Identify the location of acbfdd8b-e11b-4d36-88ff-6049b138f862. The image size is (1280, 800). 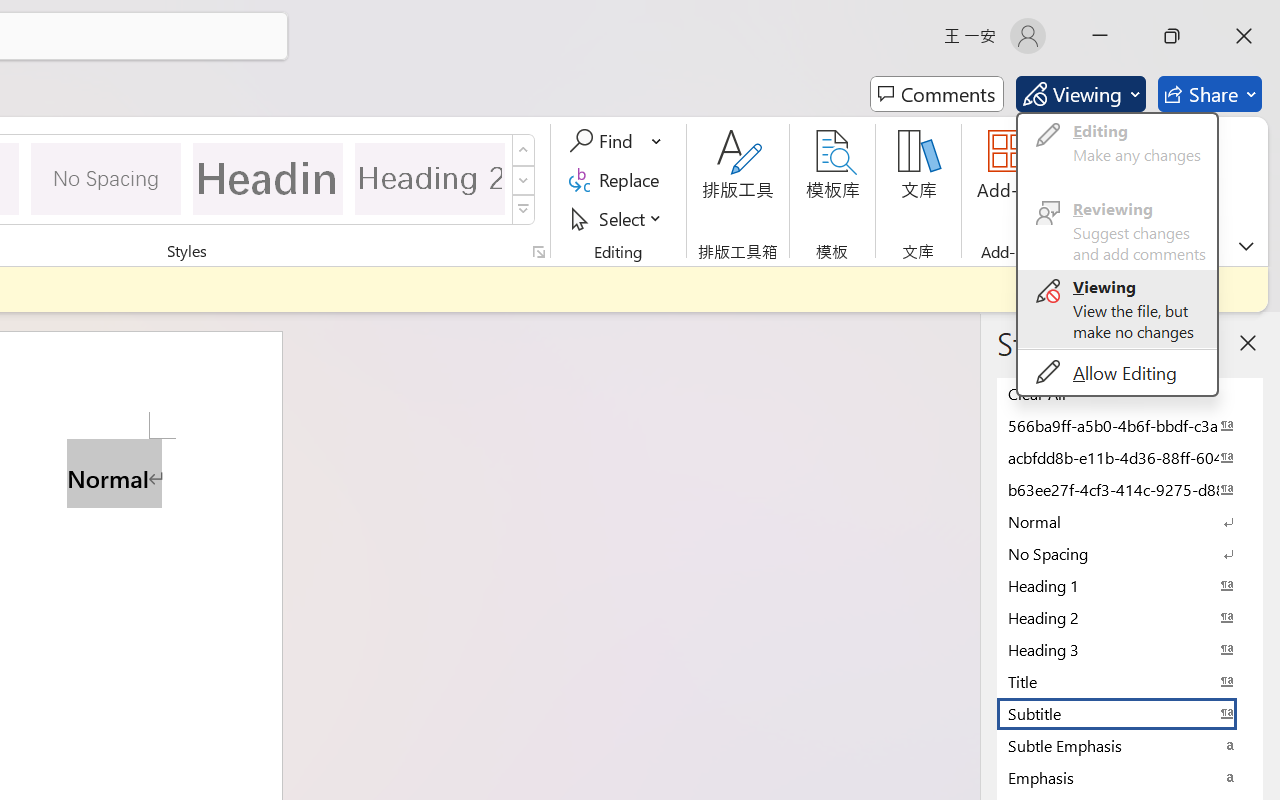
(1130, 457).